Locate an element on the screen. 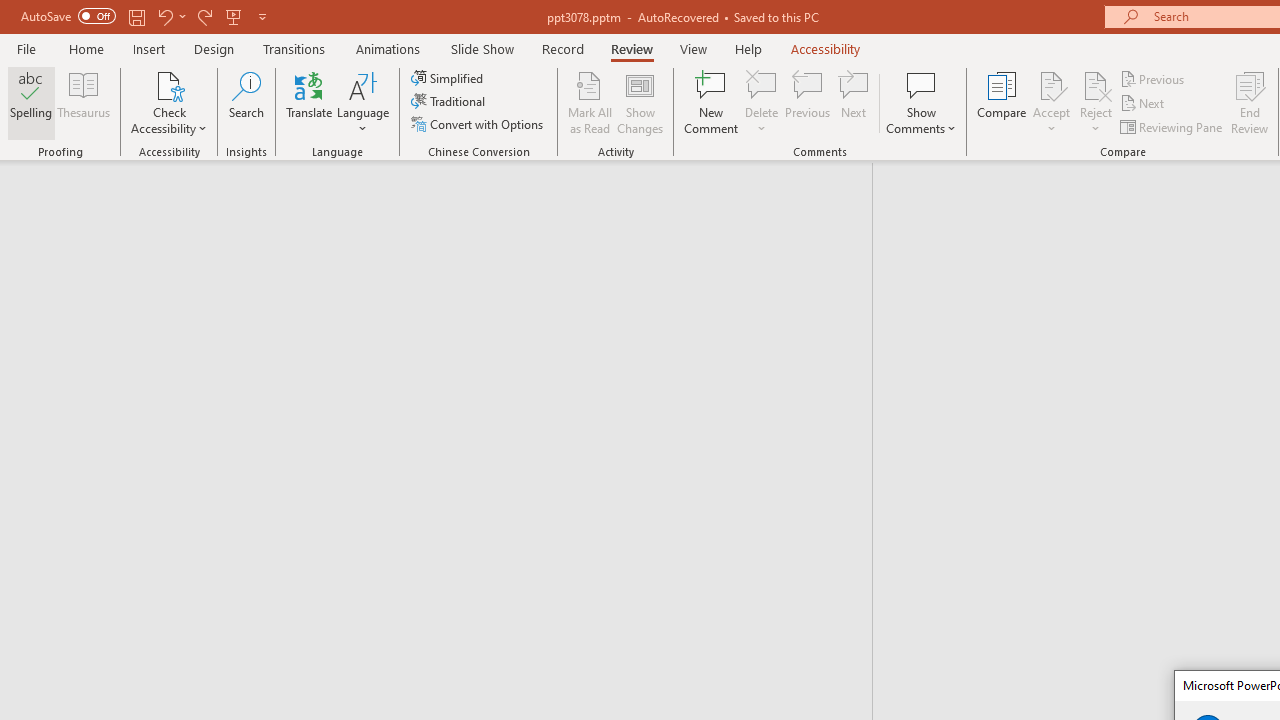  AutoSave is located at coordinates (68, 16).